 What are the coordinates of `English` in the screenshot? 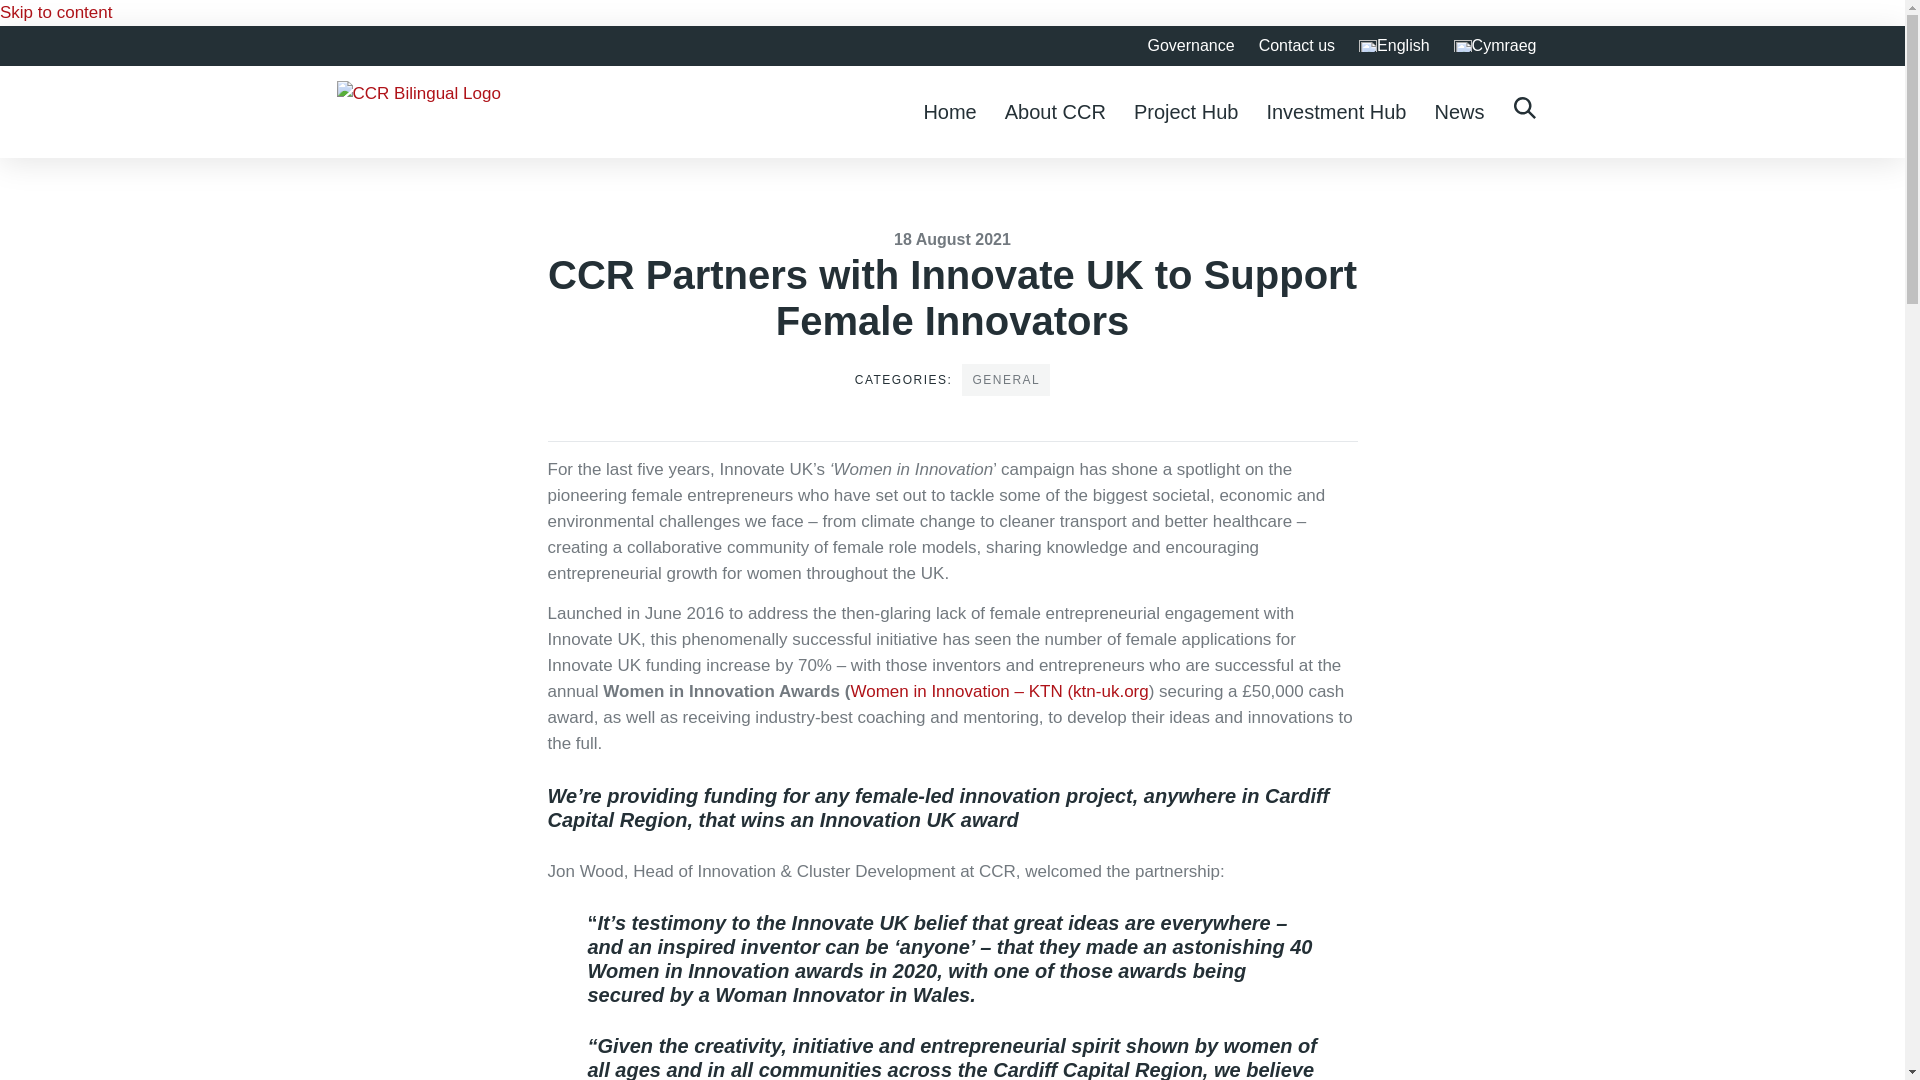 It's located at (1394, 45).